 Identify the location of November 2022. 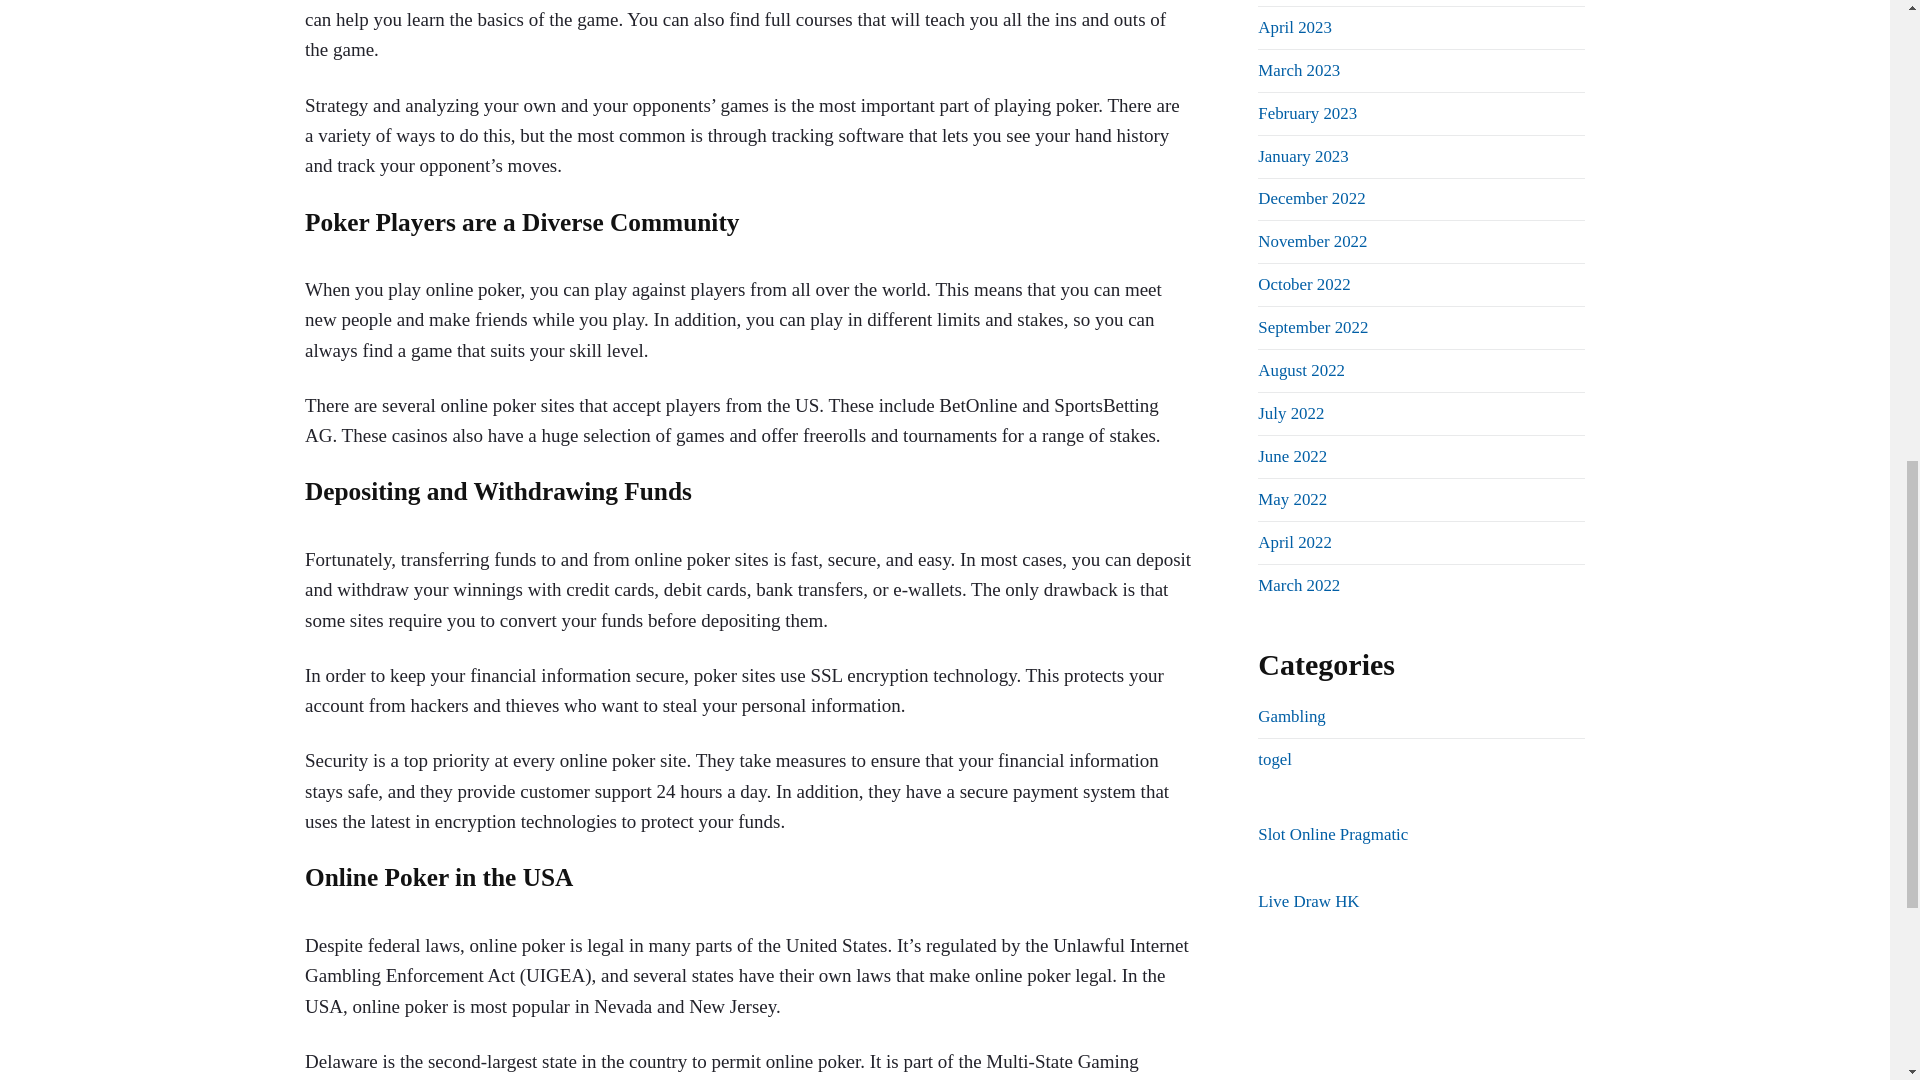
(1312, 241).